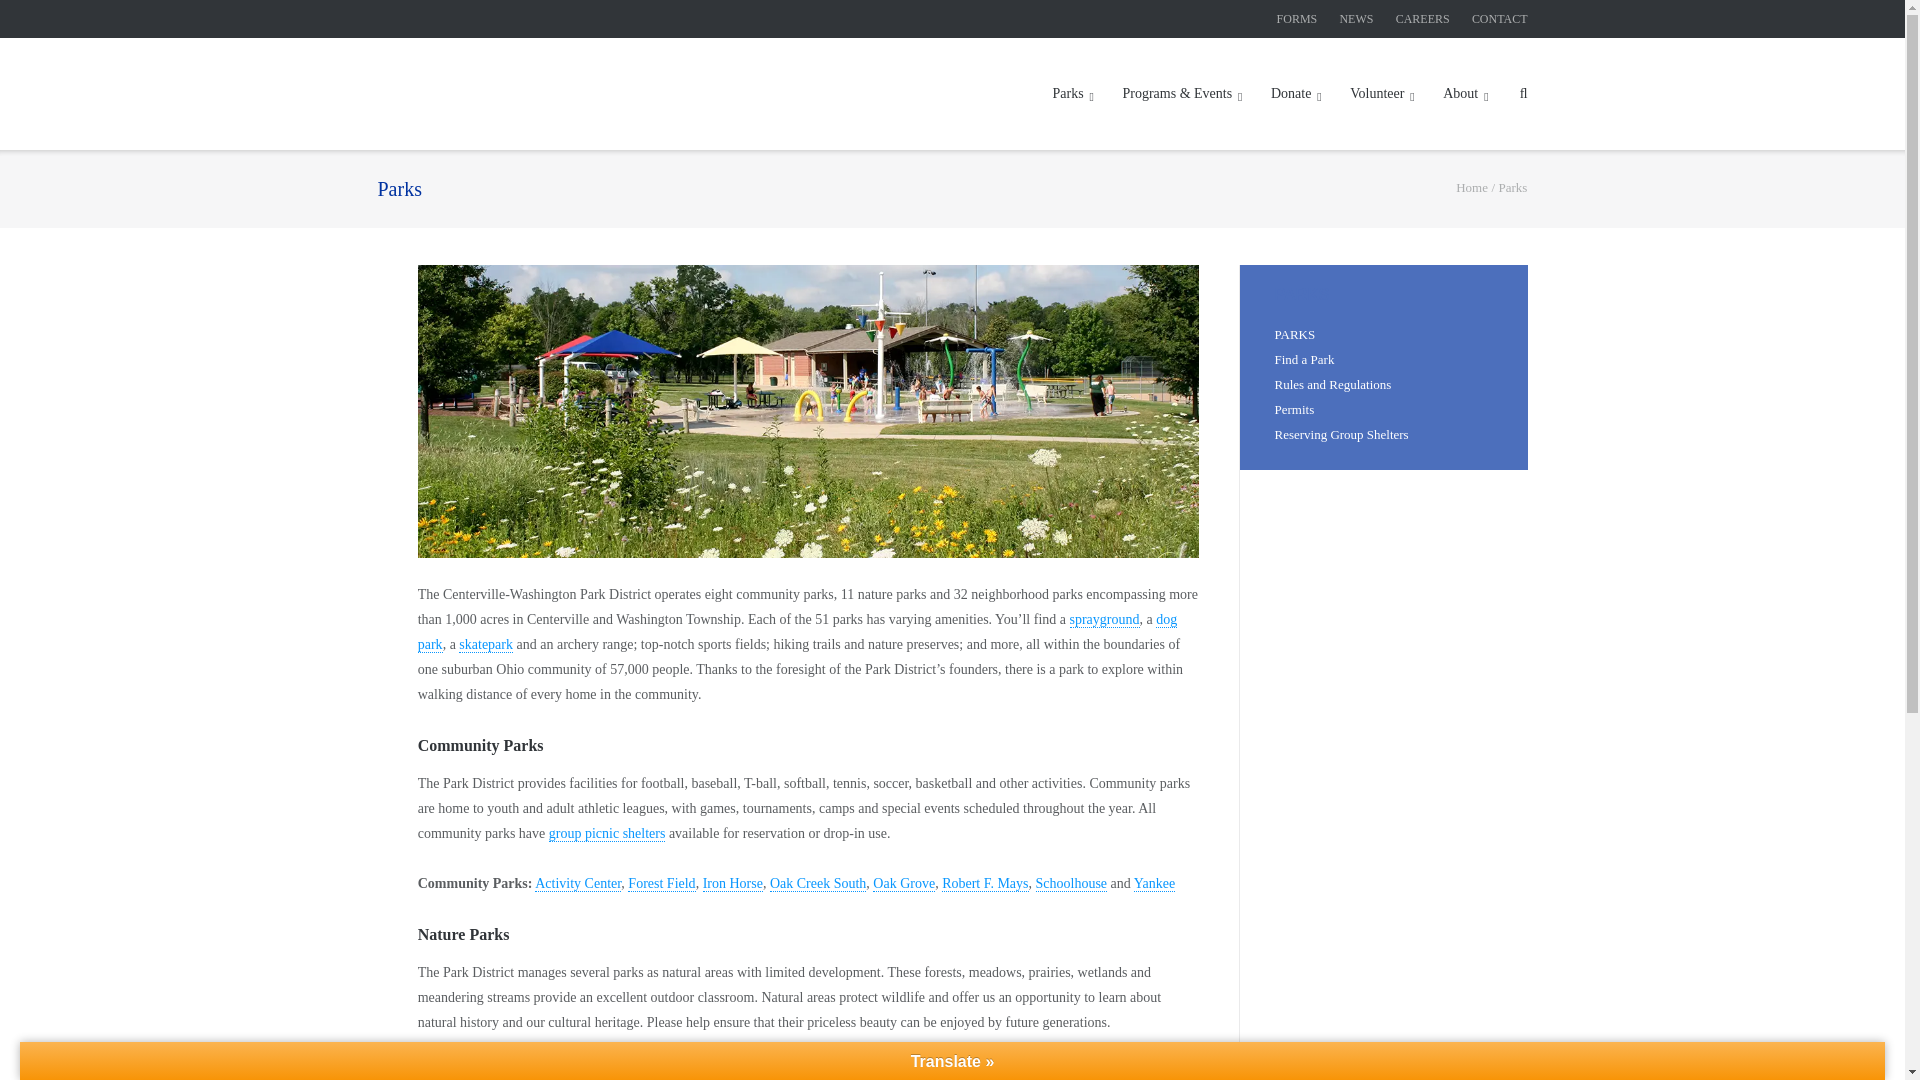  Describe the element at coordinates (1355, 18) in the screenshot. I see `NEWS` at that location.